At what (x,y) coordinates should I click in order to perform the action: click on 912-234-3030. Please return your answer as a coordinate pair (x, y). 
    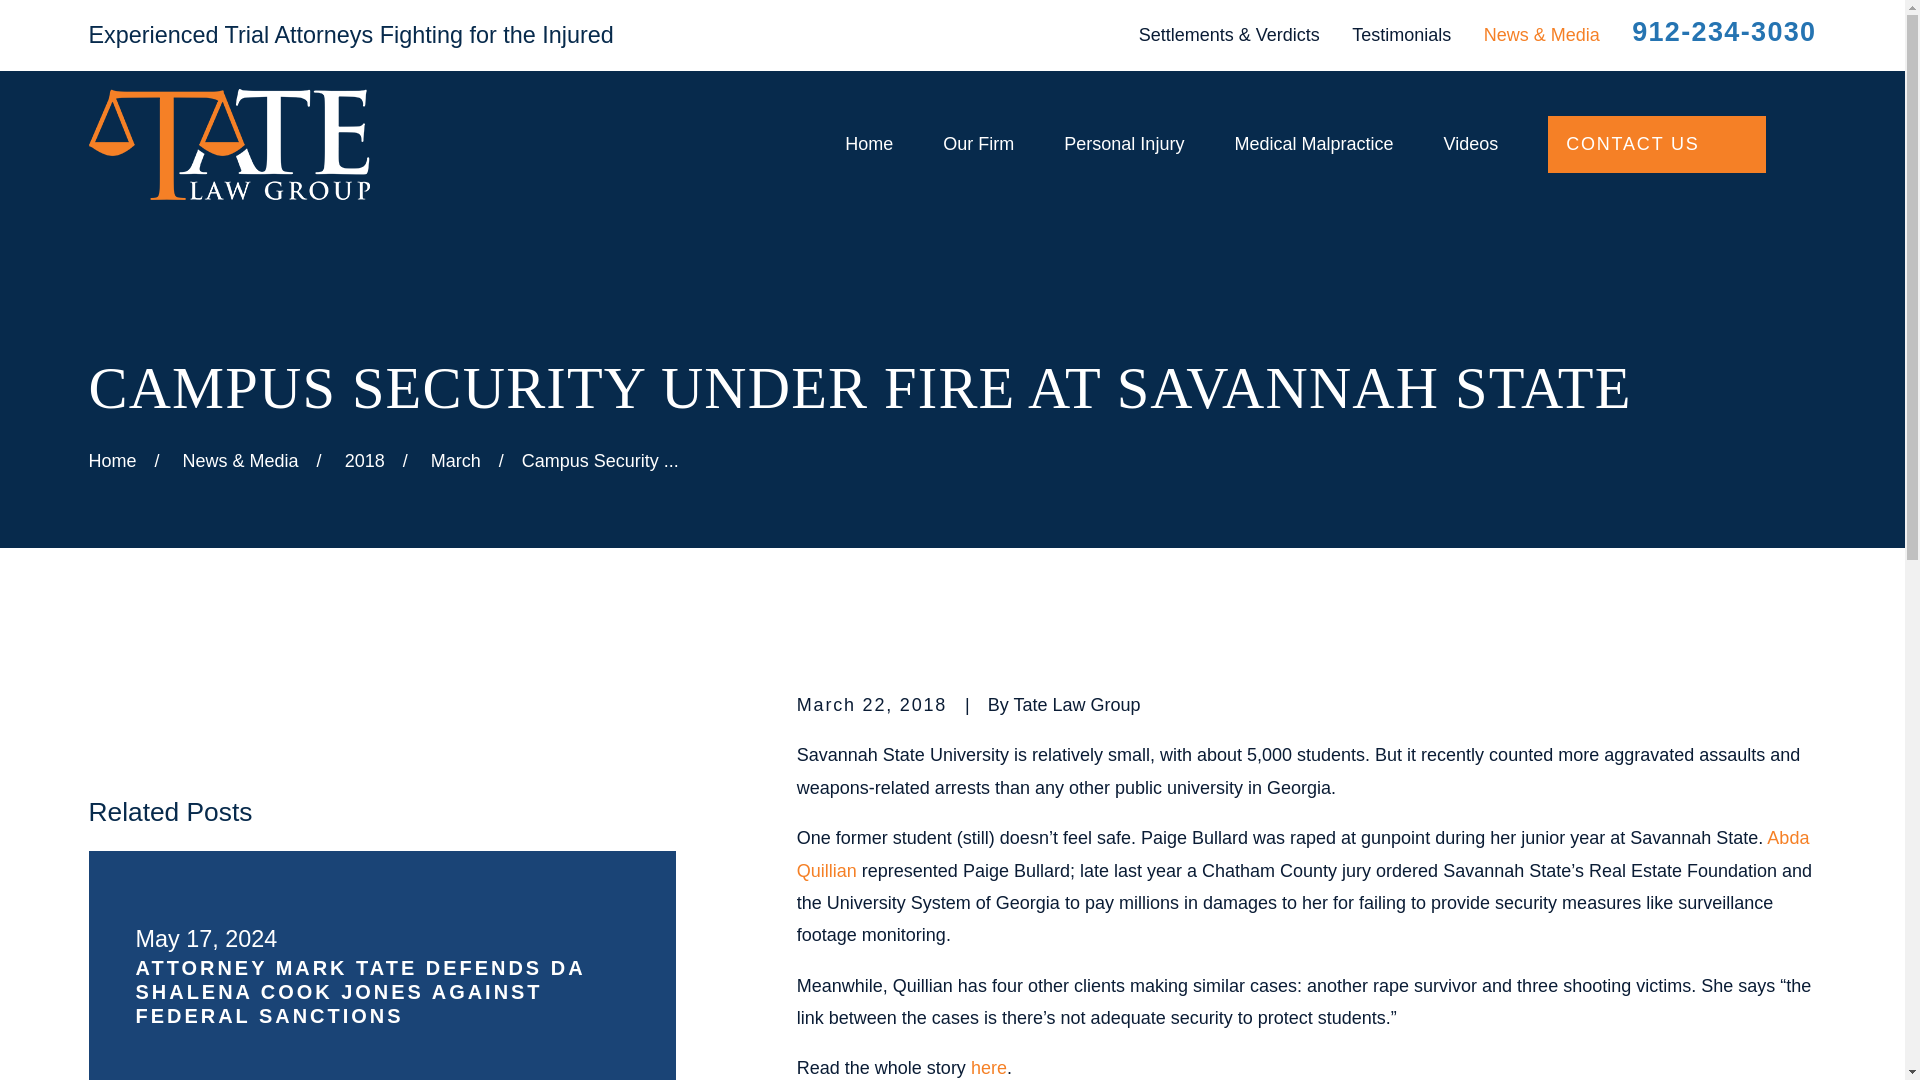
    Looking at the image, I should click on (1724, 32).